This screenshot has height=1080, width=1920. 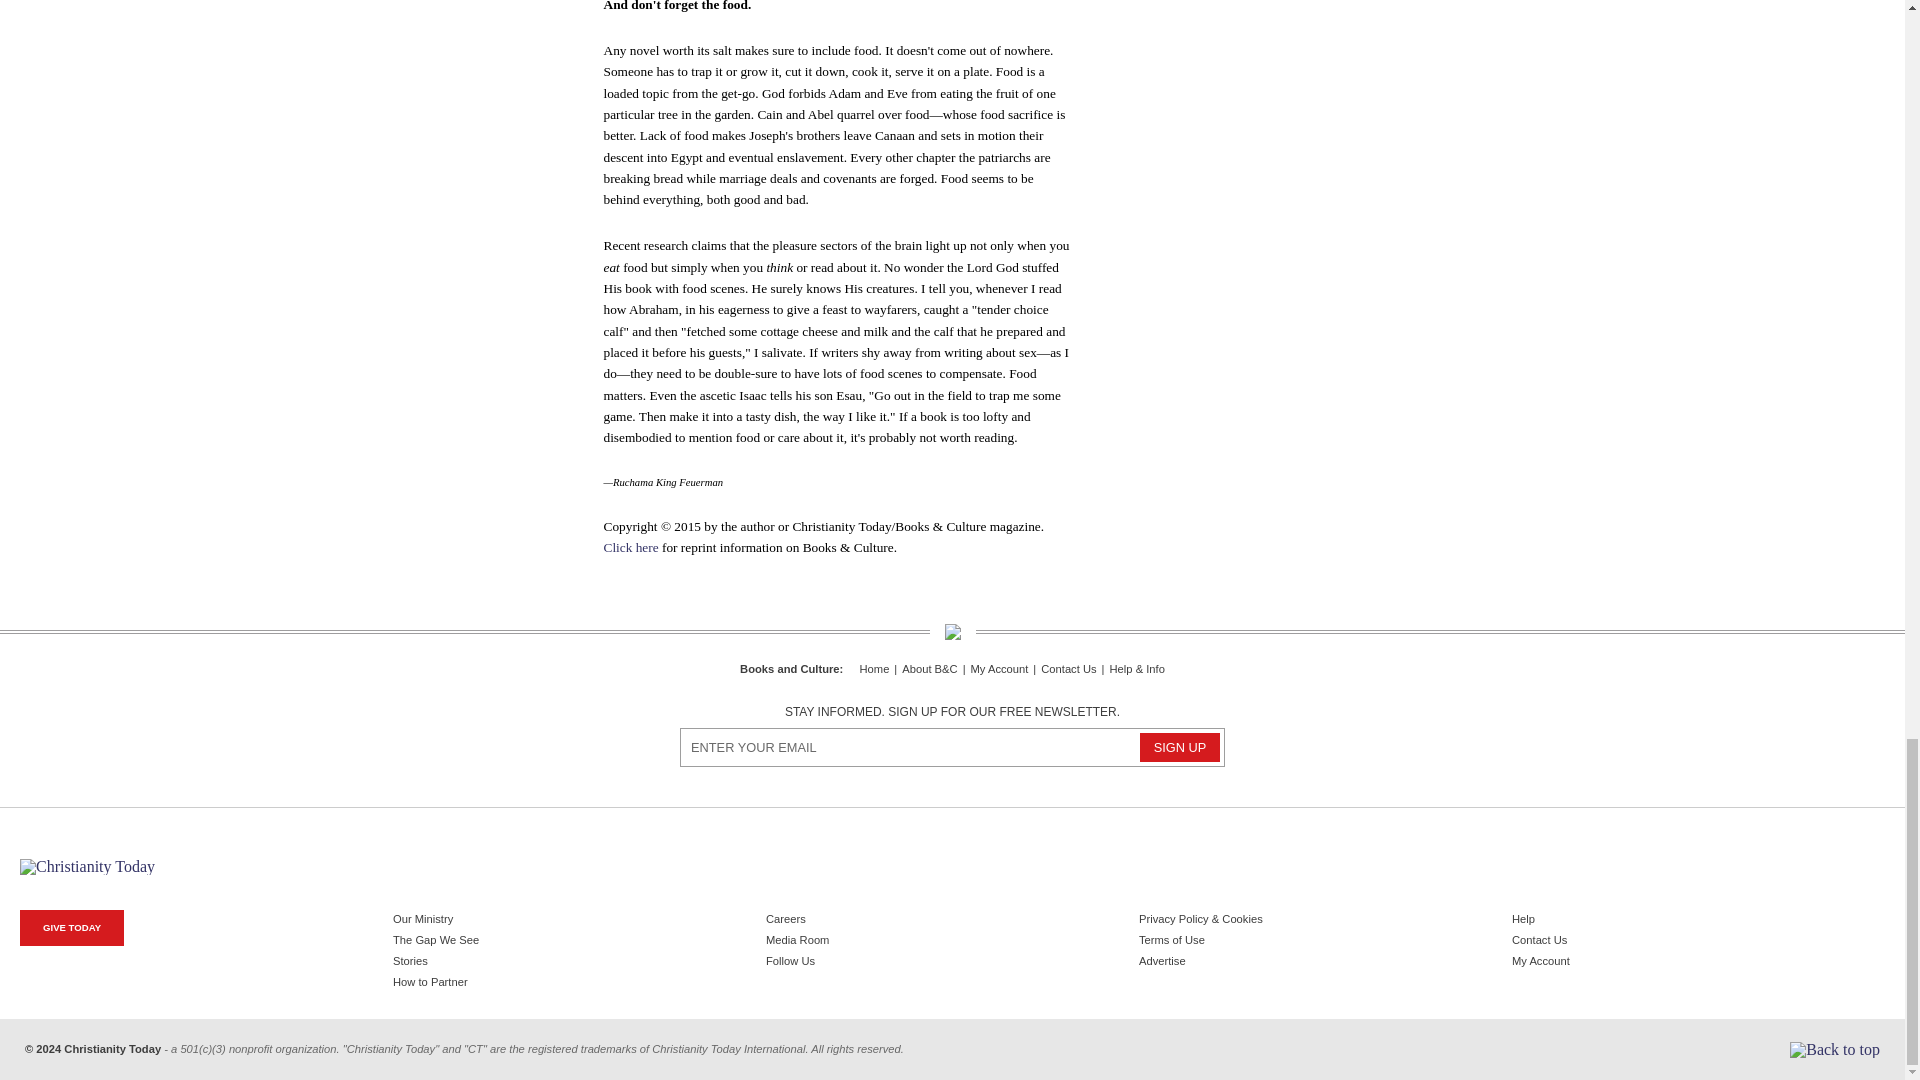 What do you see at coordinates (87, 866) in the screenshot?
I see `Christianity Today` at bounding box center [87, 866].